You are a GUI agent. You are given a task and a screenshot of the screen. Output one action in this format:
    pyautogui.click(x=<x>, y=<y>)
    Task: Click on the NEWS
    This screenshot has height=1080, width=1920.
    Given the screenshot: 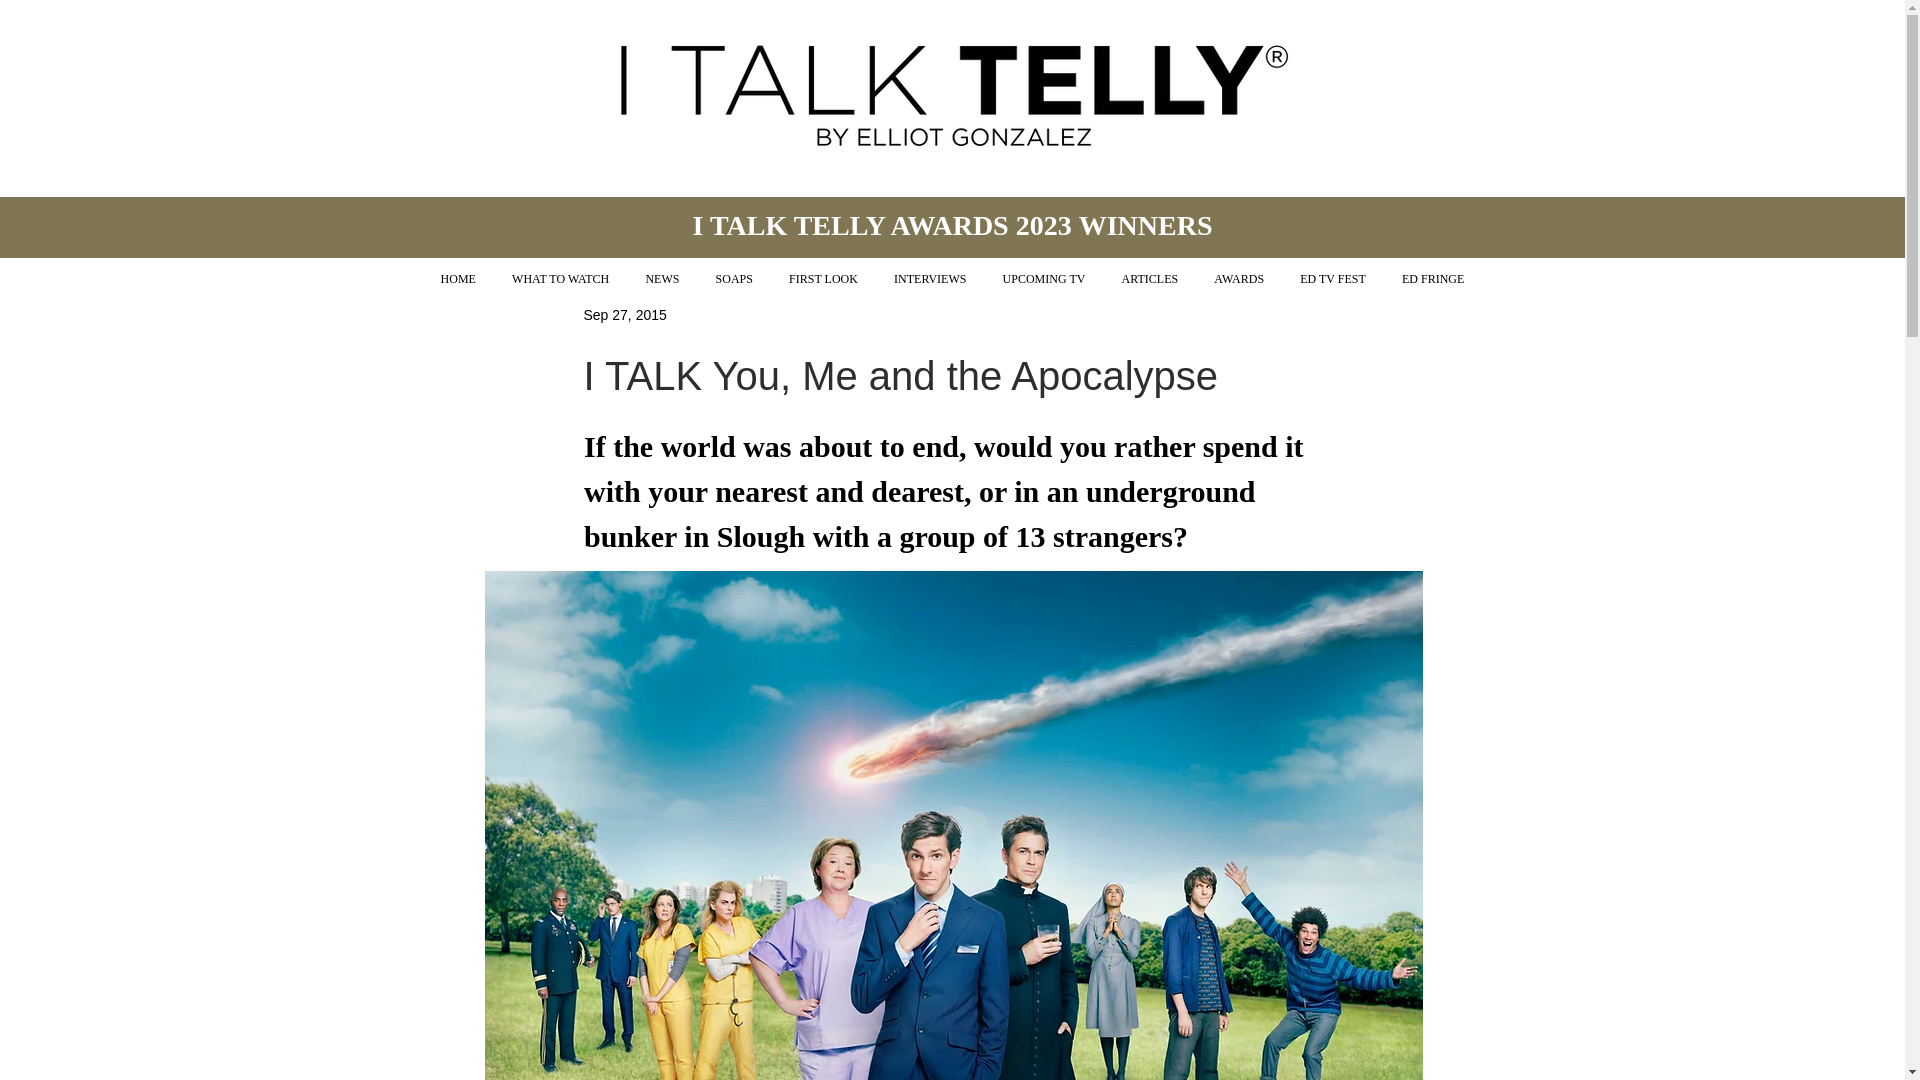 What is the action you would take?
    pyautogui.click(x=662, y=280)
    